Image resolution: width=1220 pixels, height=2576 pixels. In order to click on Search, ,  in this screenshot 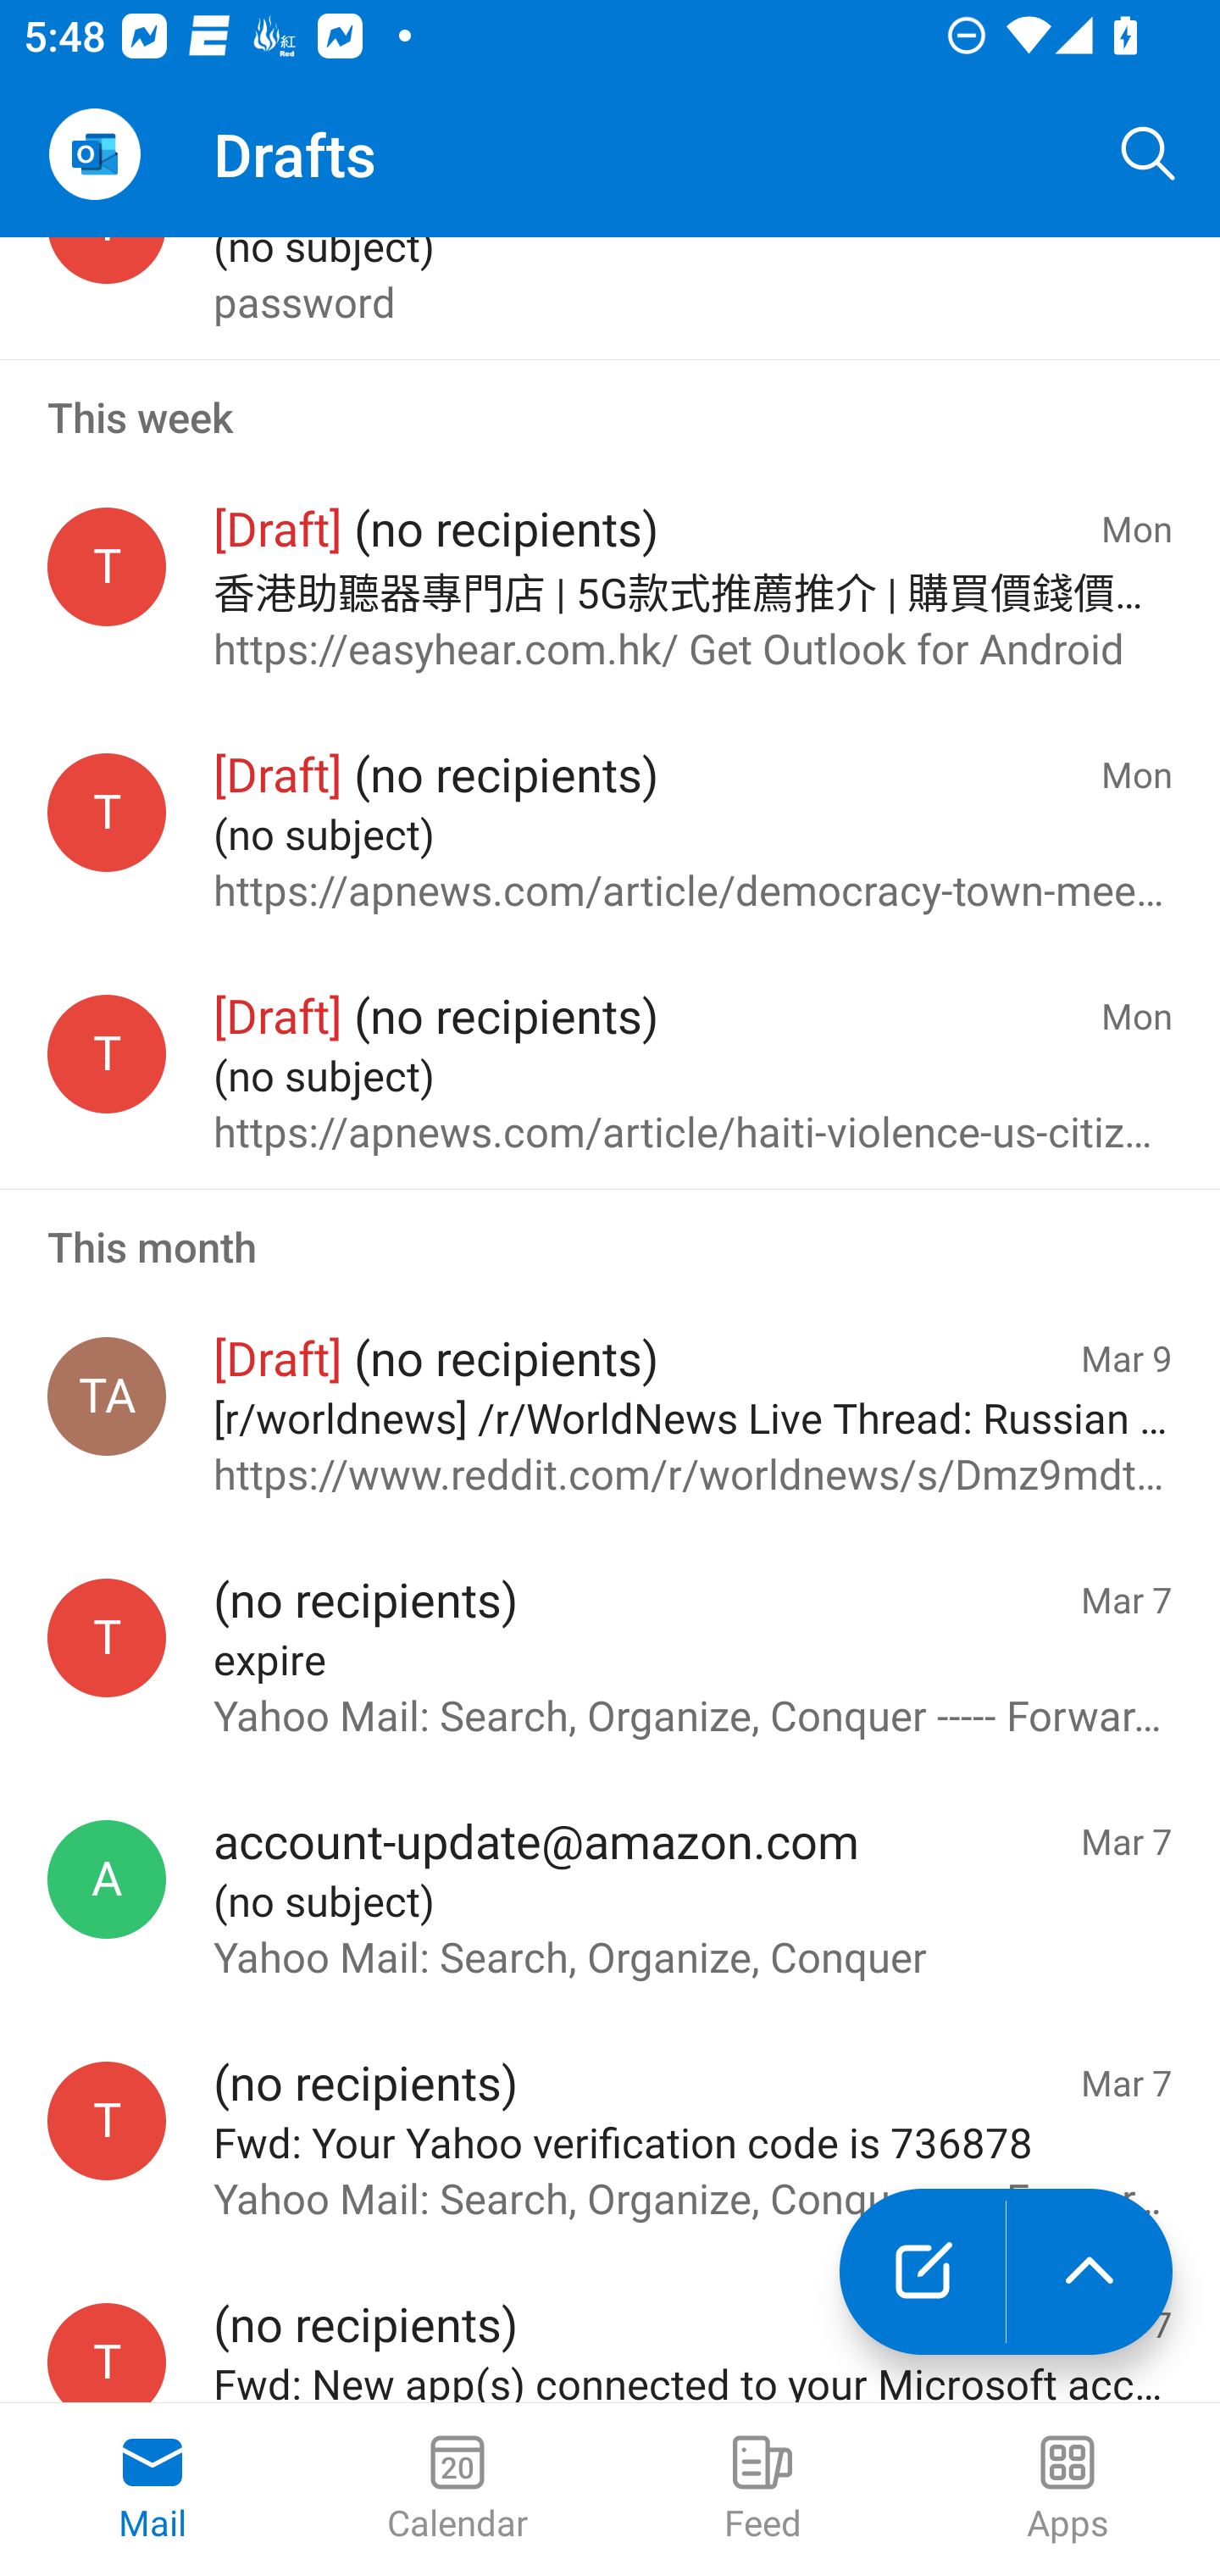, I will do `click(1149, 154)`.